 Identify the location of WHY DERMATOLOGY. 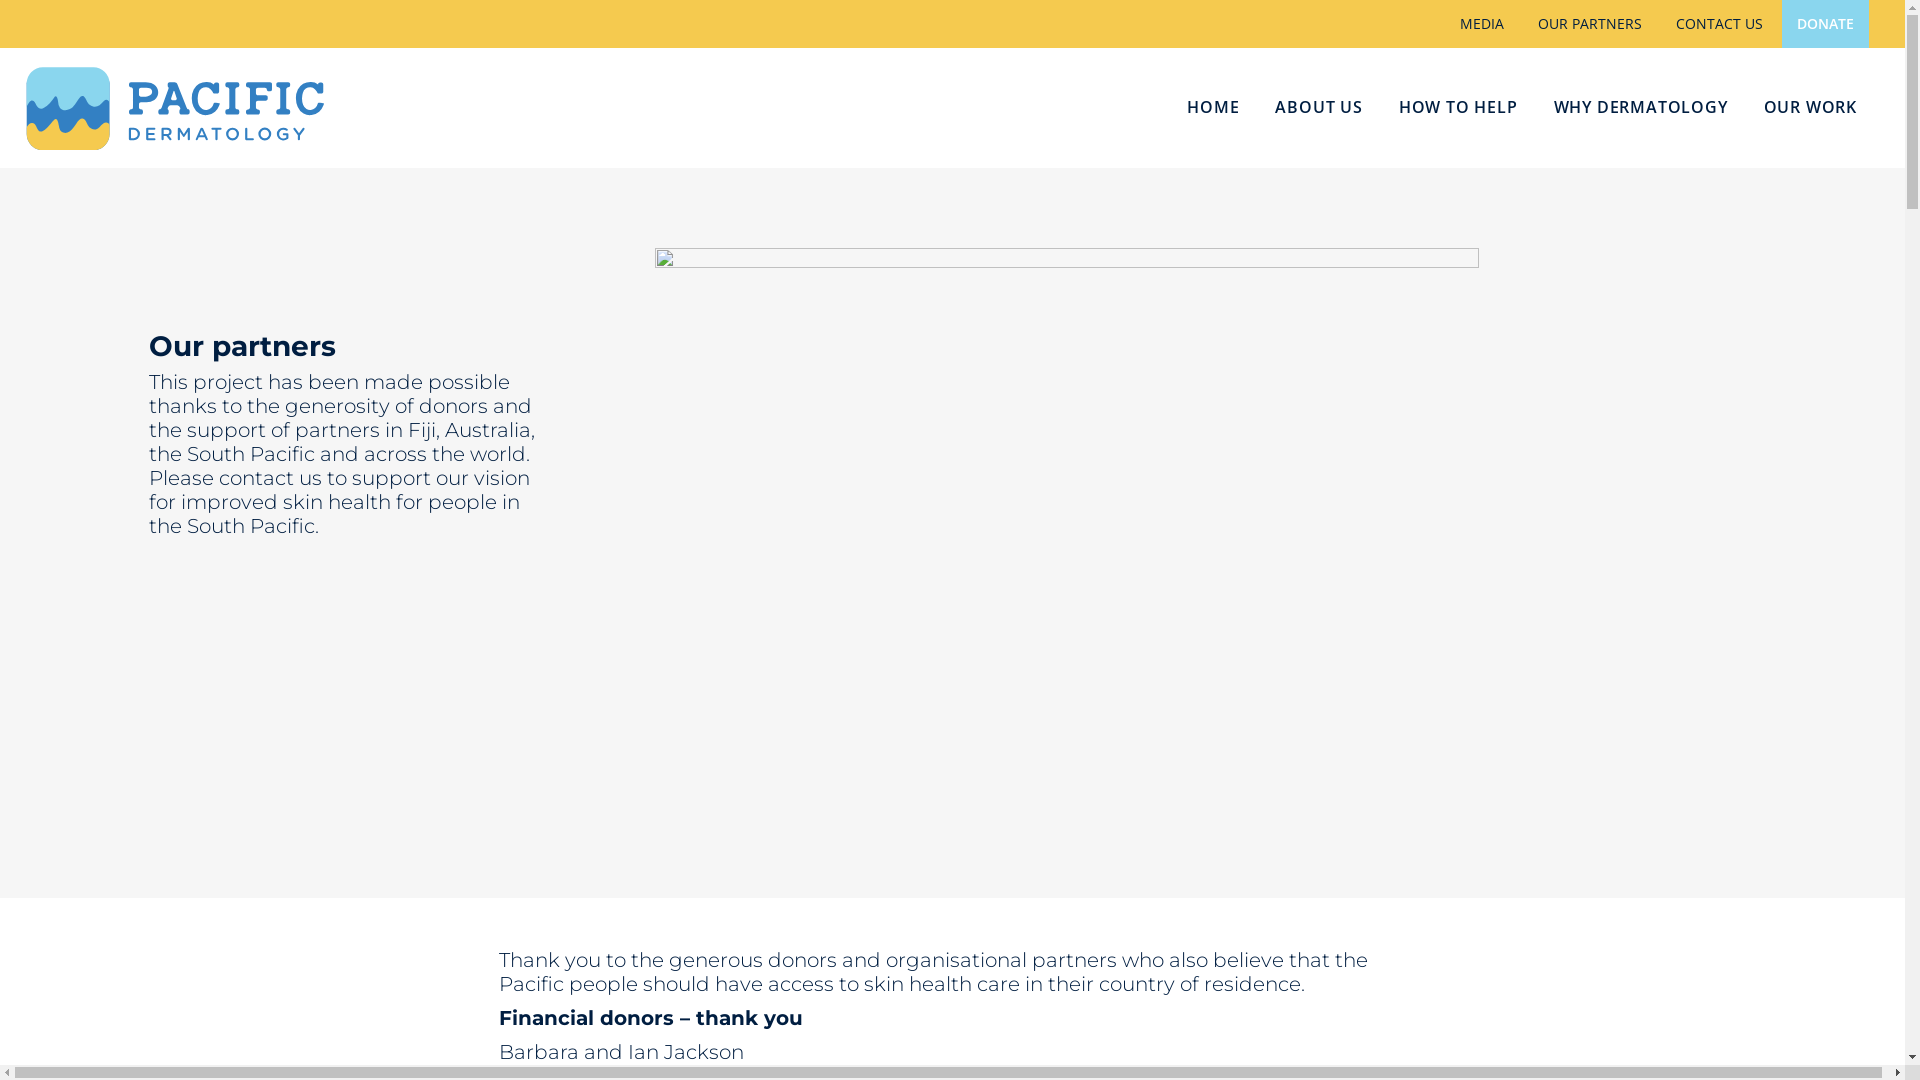
(1641, 108).